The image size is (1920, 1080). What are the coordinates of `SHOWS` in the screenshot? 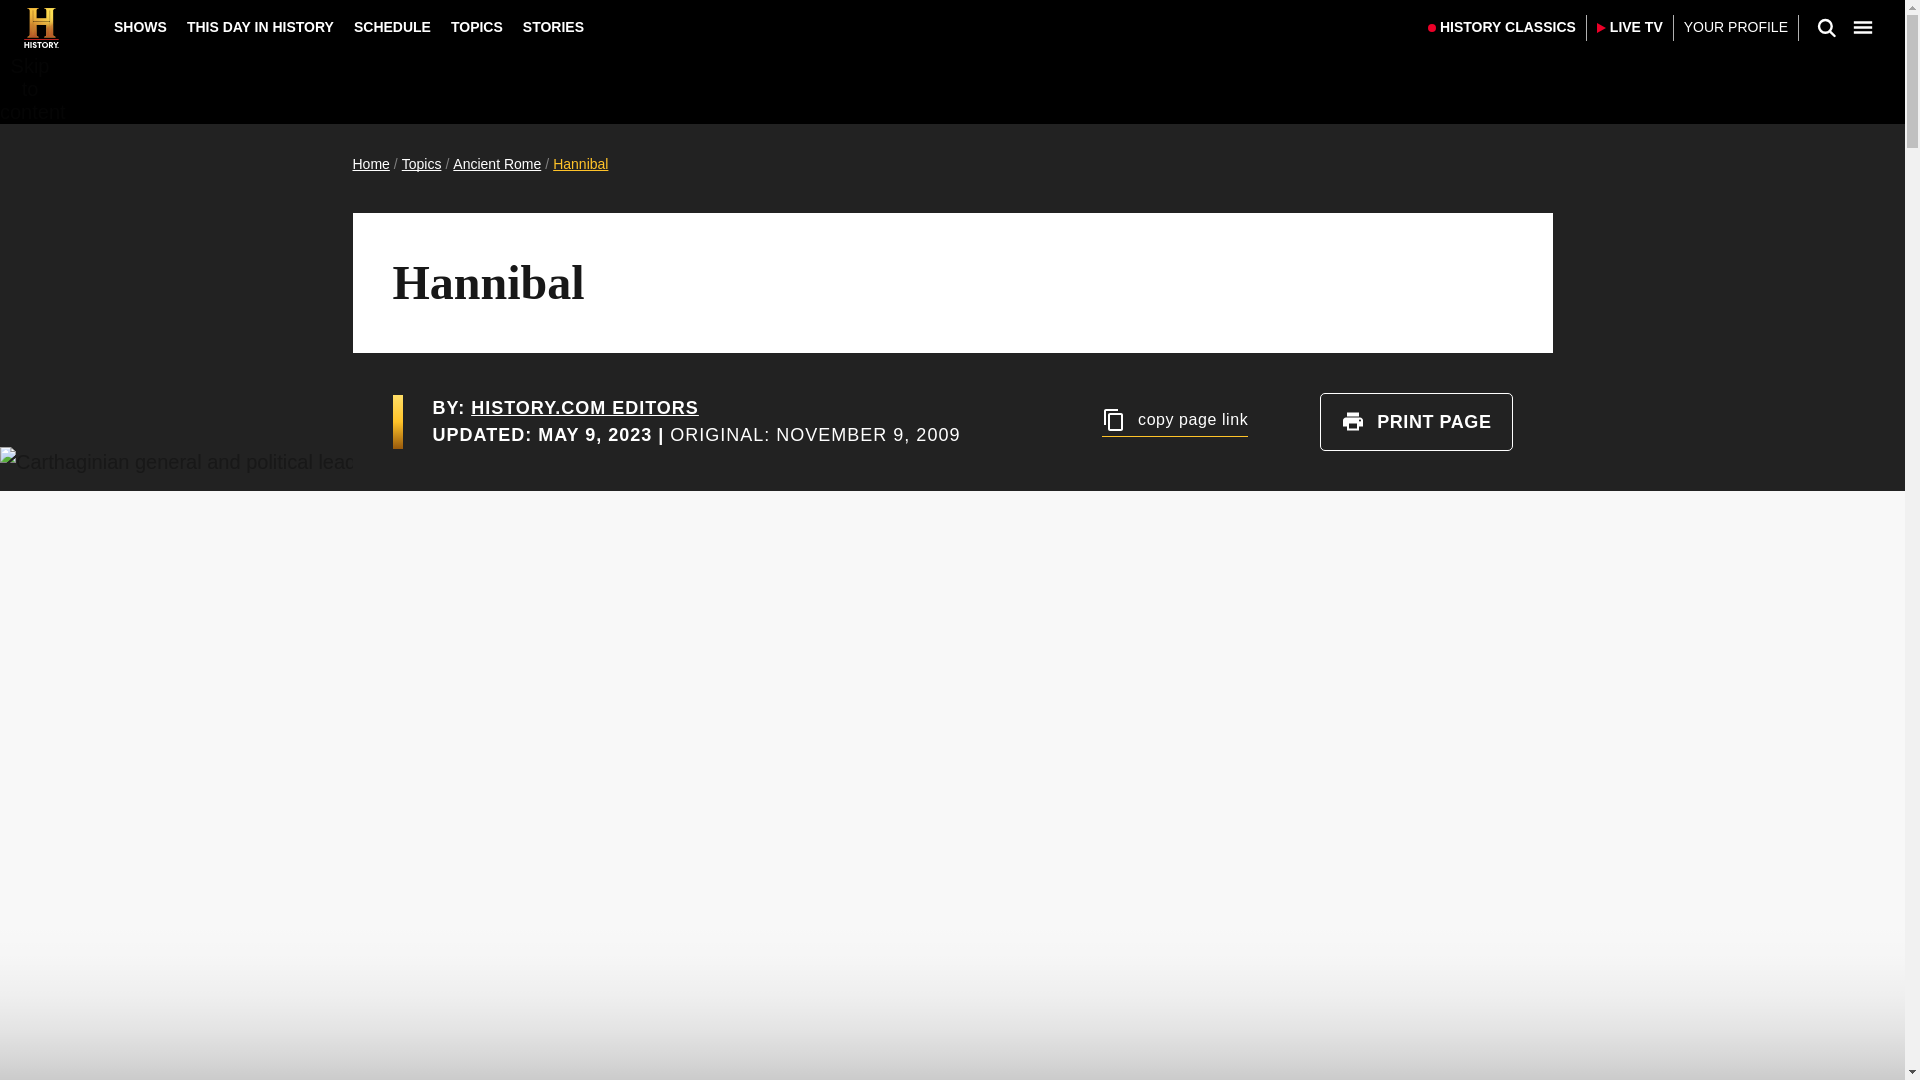 It's located at (140, 27).